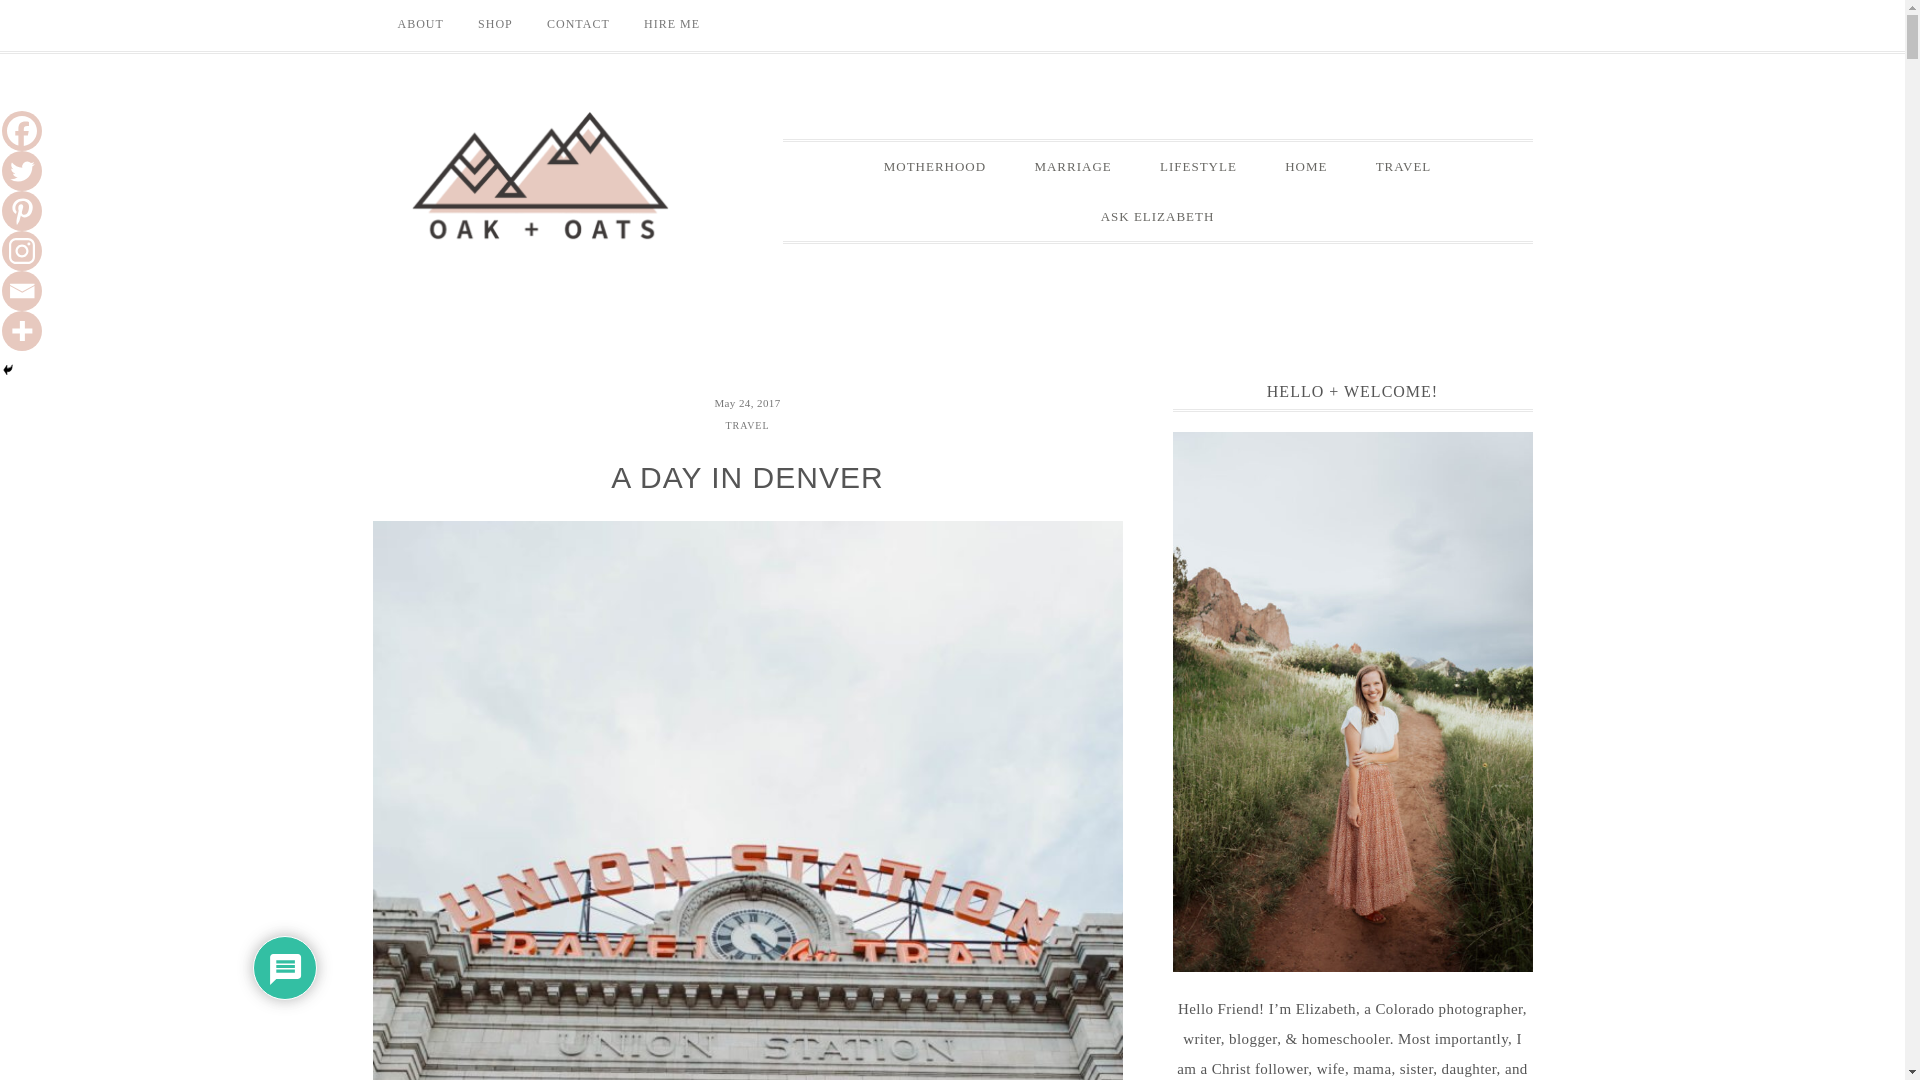 This screenshot has height=1080, width=1920. Describe the element at coordinates (1403, 166) in the screenshot. I see `TRAVEL` at that location.